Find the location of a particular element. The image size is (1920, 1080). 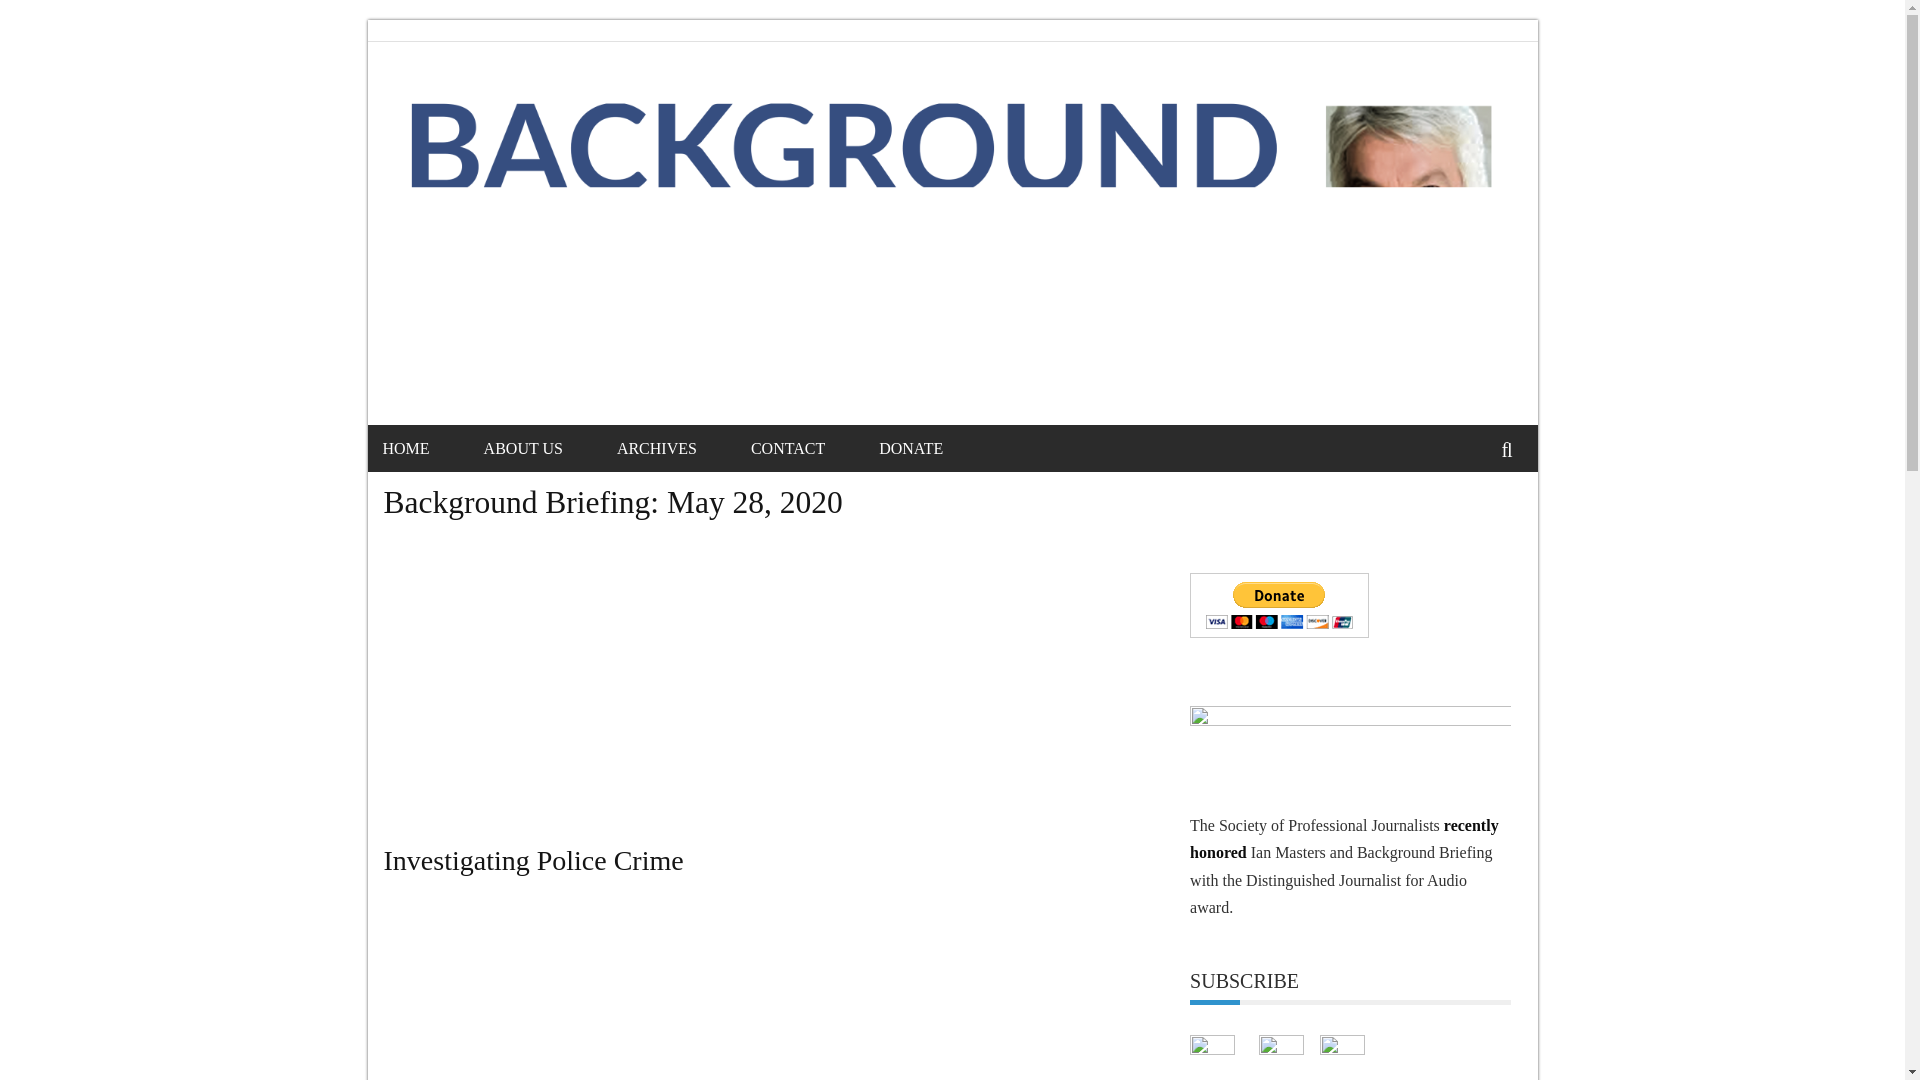

CONTACT is located at coordinates (812, 448).